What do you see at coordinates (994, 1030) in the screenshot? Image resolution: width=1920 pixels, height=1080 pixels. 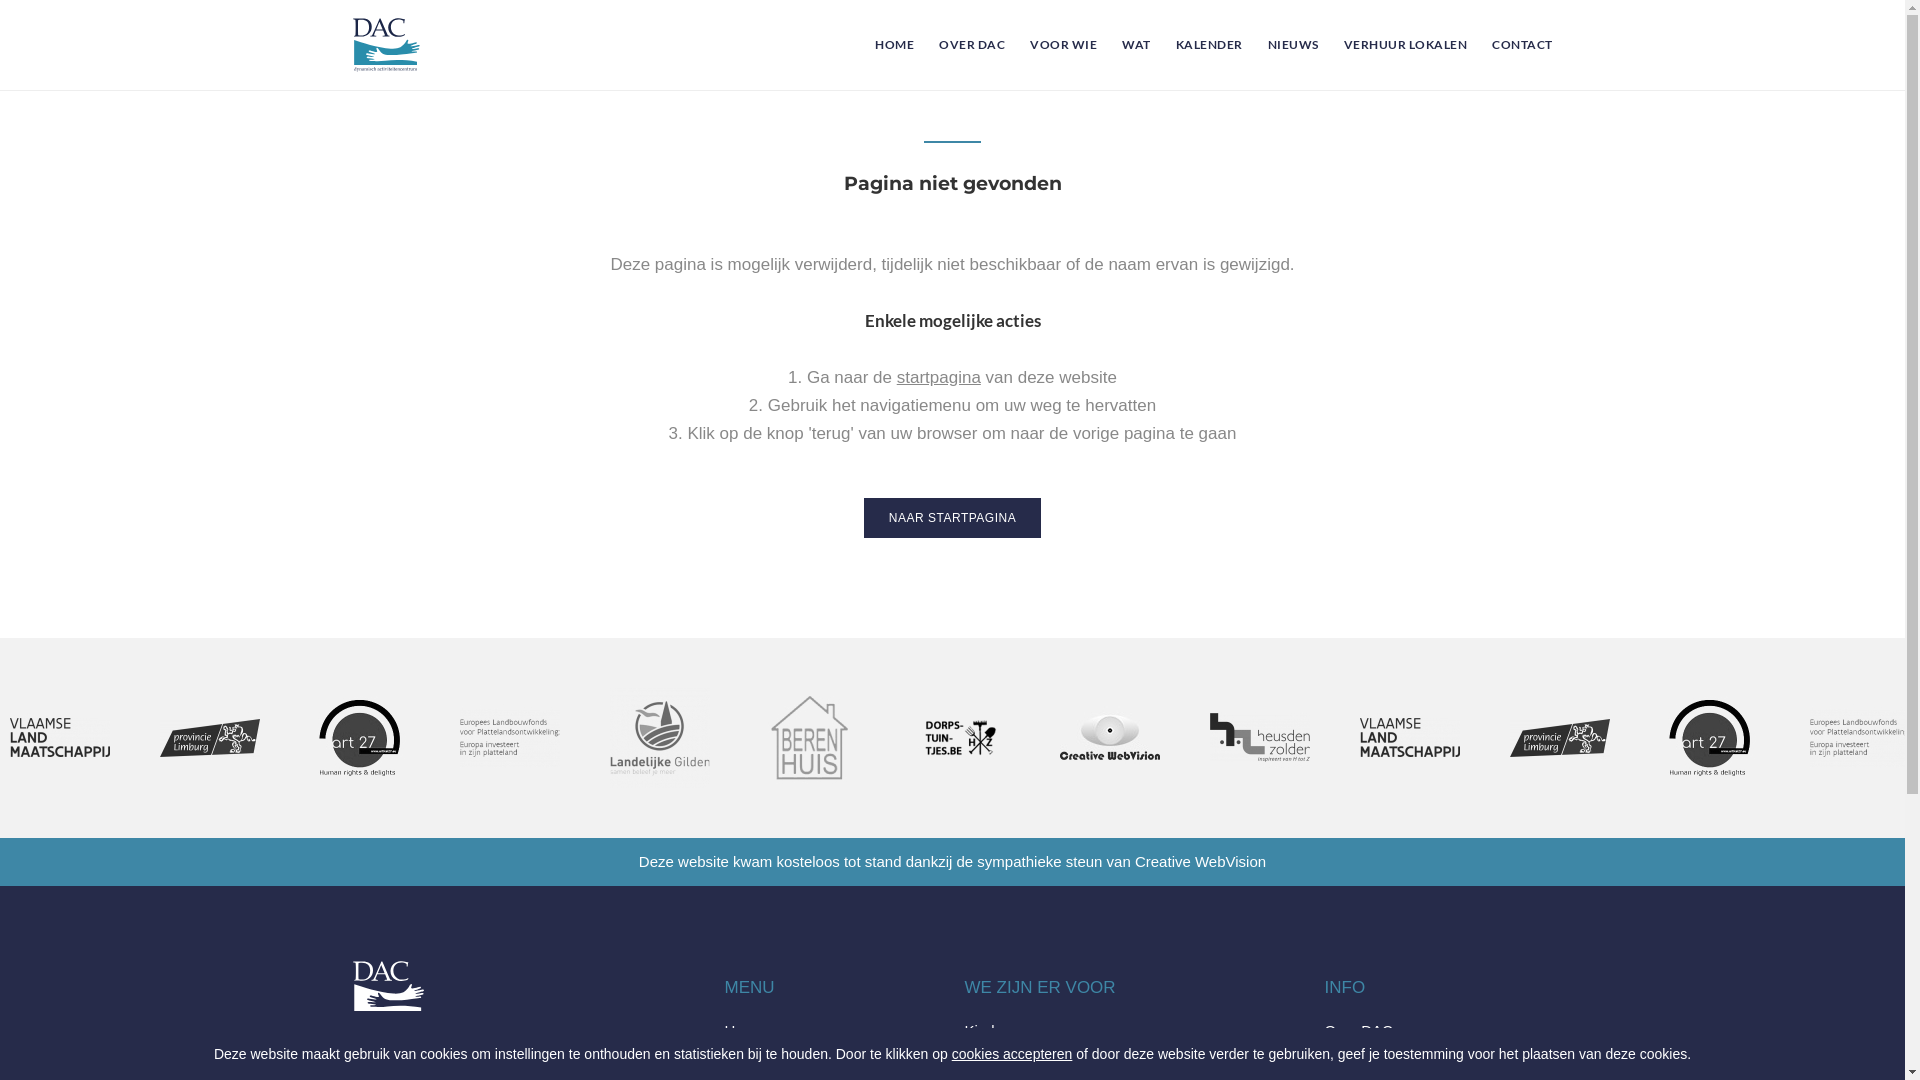 I see `Kinderen` at bounding box center [994, 1030].